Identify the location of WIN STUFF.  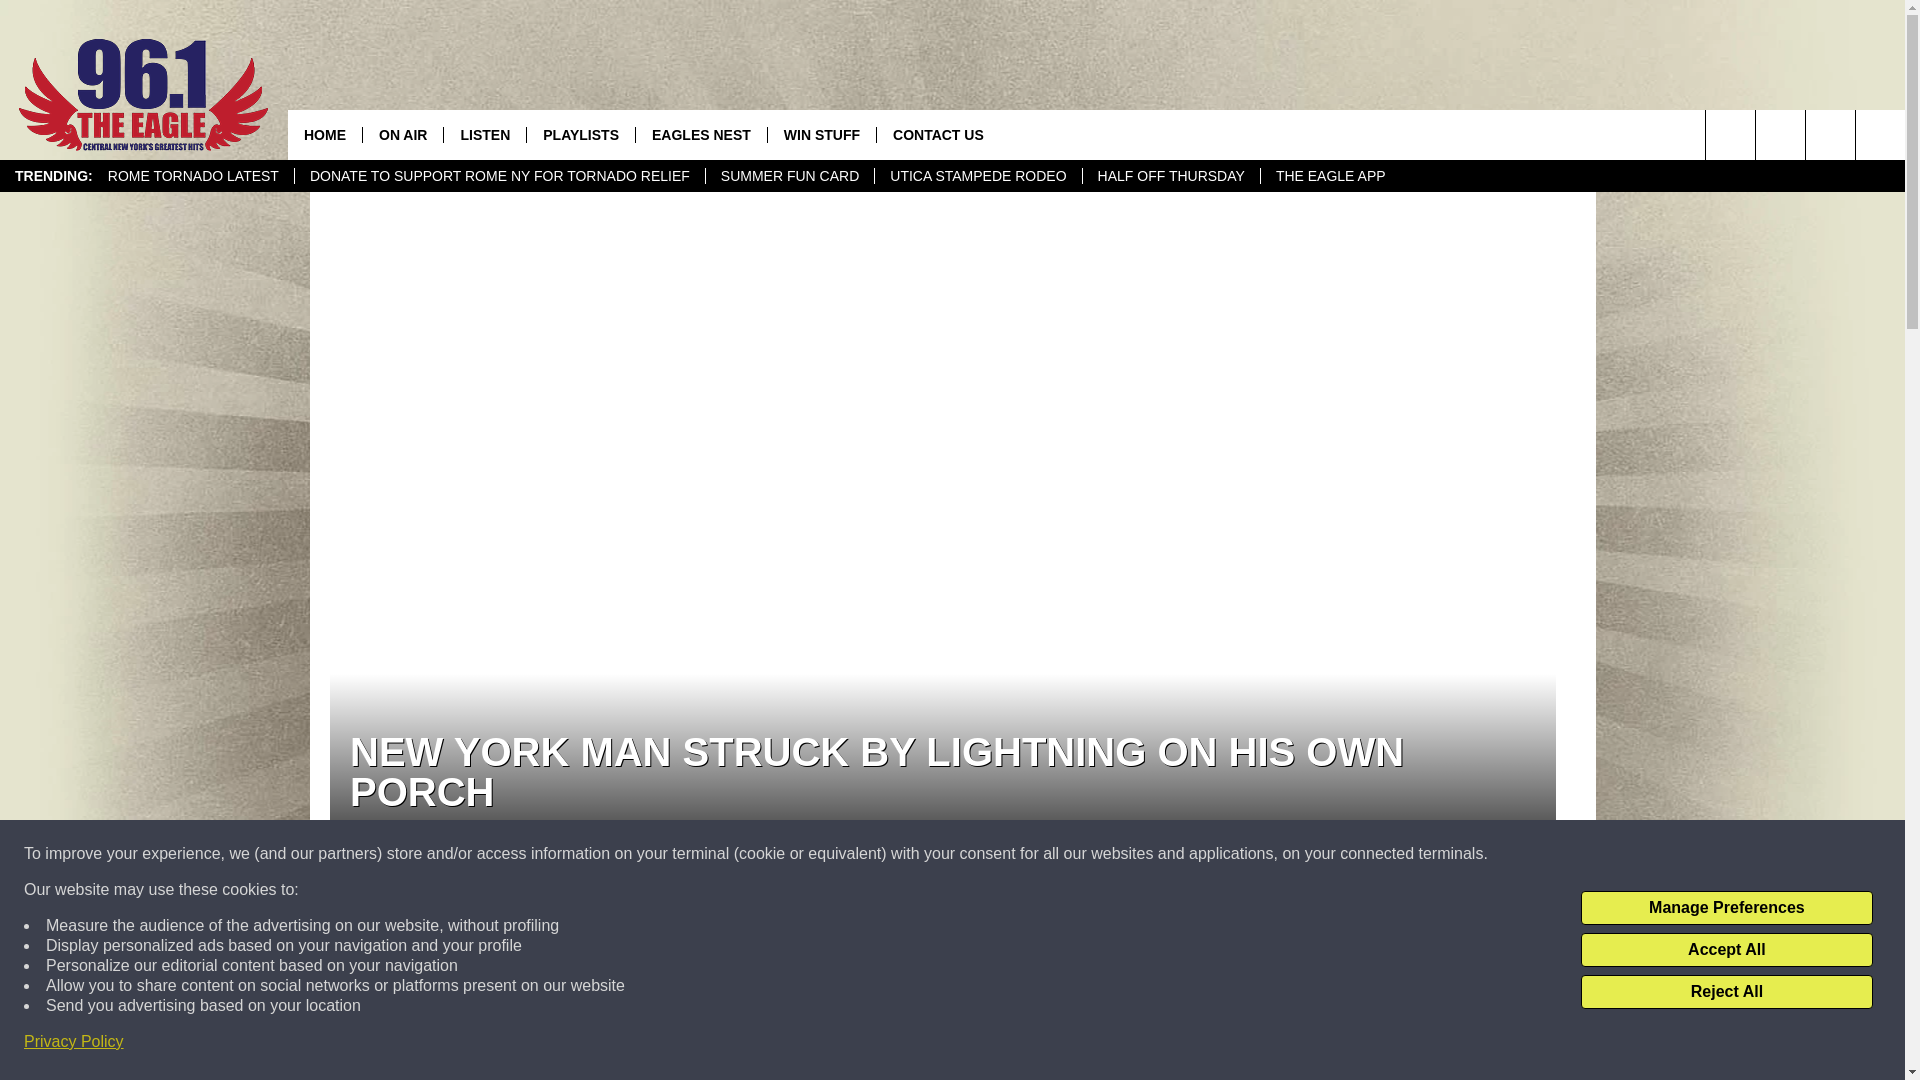
(820, 134).